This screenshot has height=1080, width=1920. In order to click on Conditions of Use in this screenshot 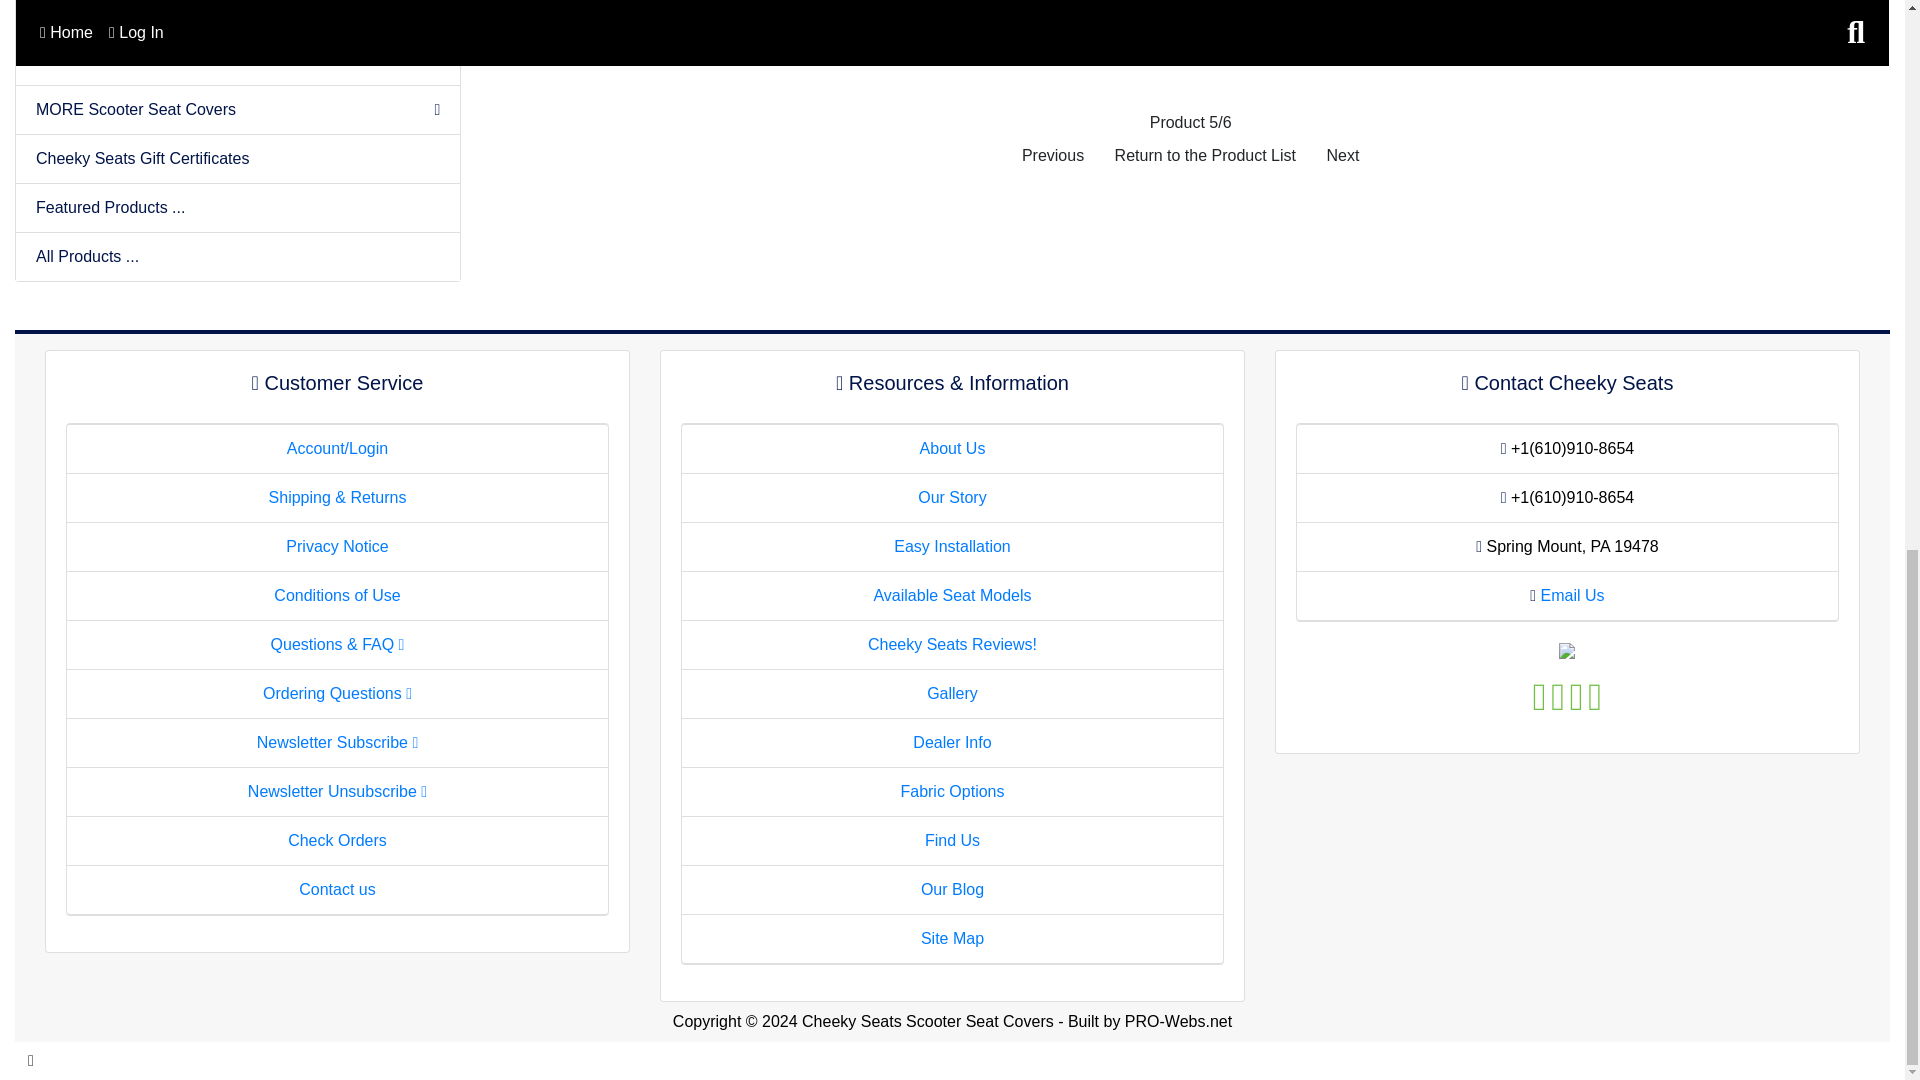, I will do `click(336, 595)`.